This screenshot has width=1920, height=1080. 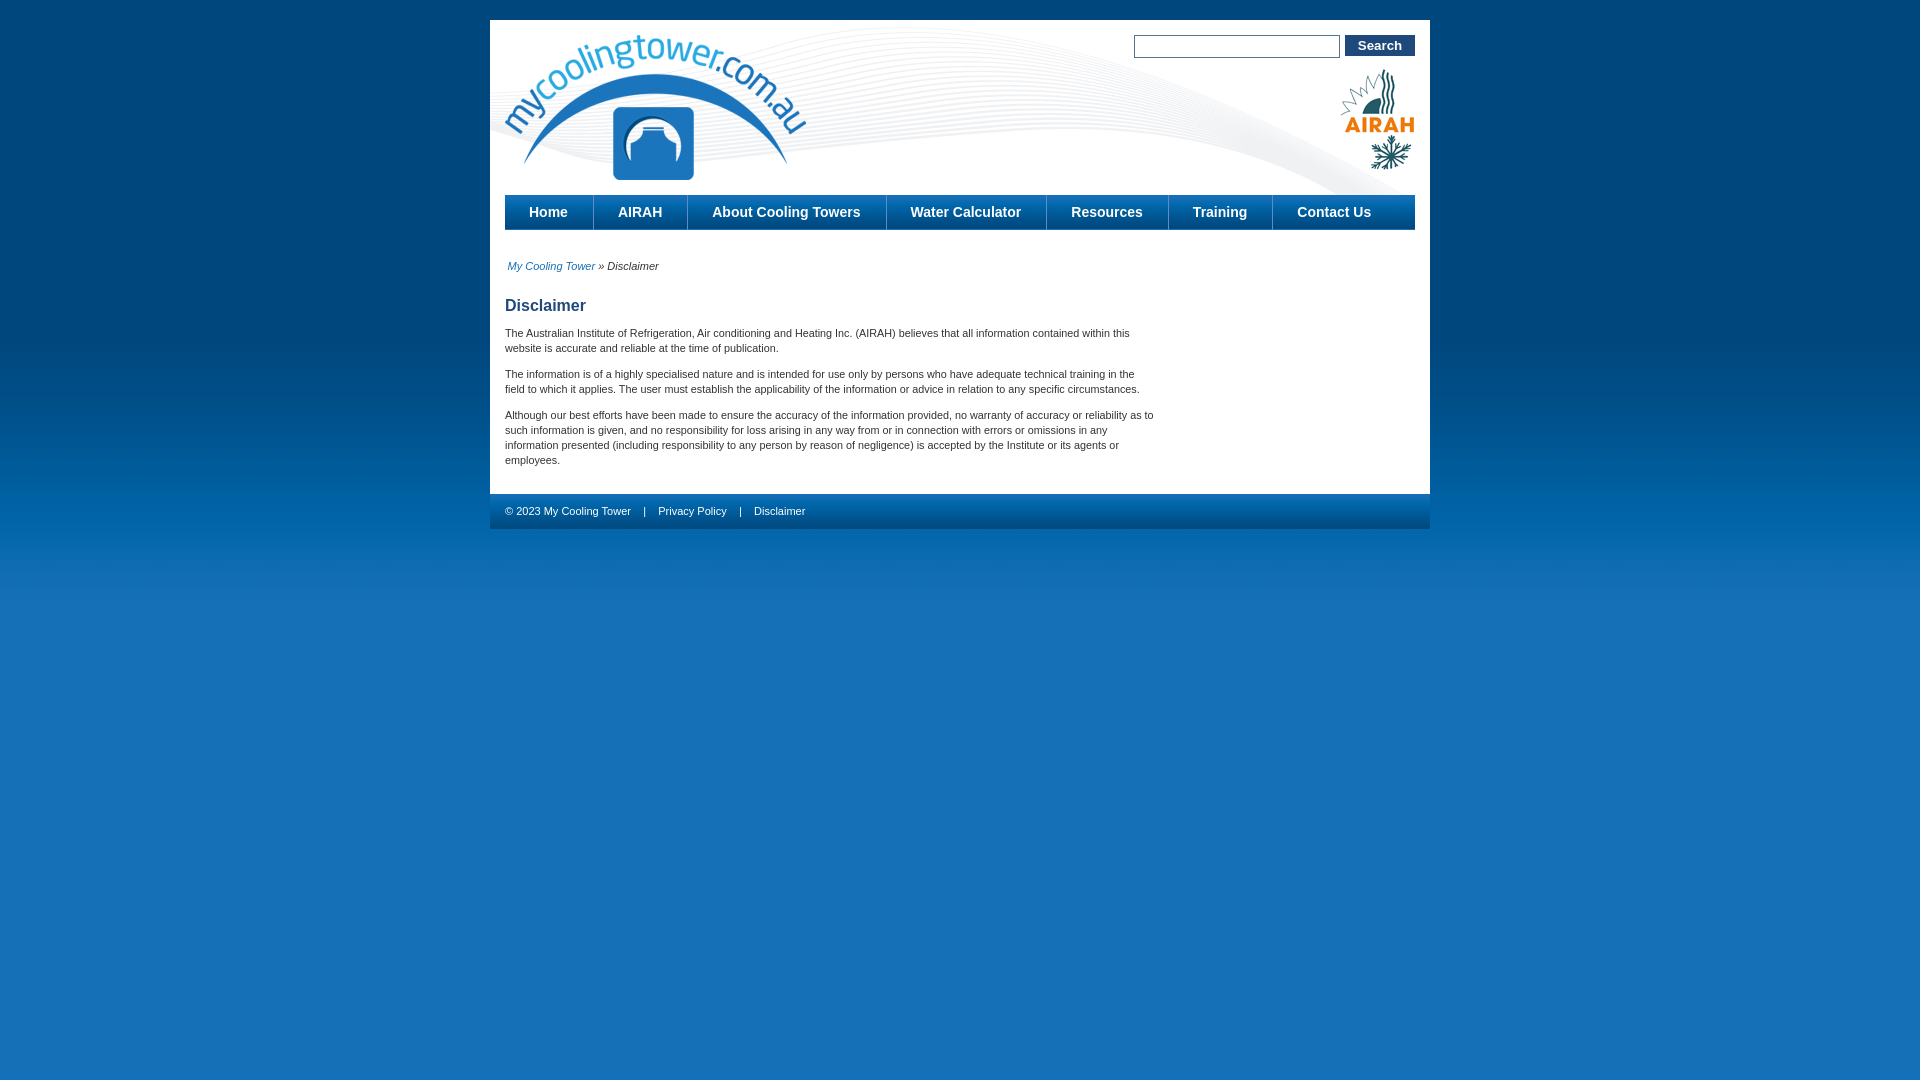 What do you see at coordinates (692, 511) in the screenshot?
I see `Privacy Policy` at bounding box center [692, 511].